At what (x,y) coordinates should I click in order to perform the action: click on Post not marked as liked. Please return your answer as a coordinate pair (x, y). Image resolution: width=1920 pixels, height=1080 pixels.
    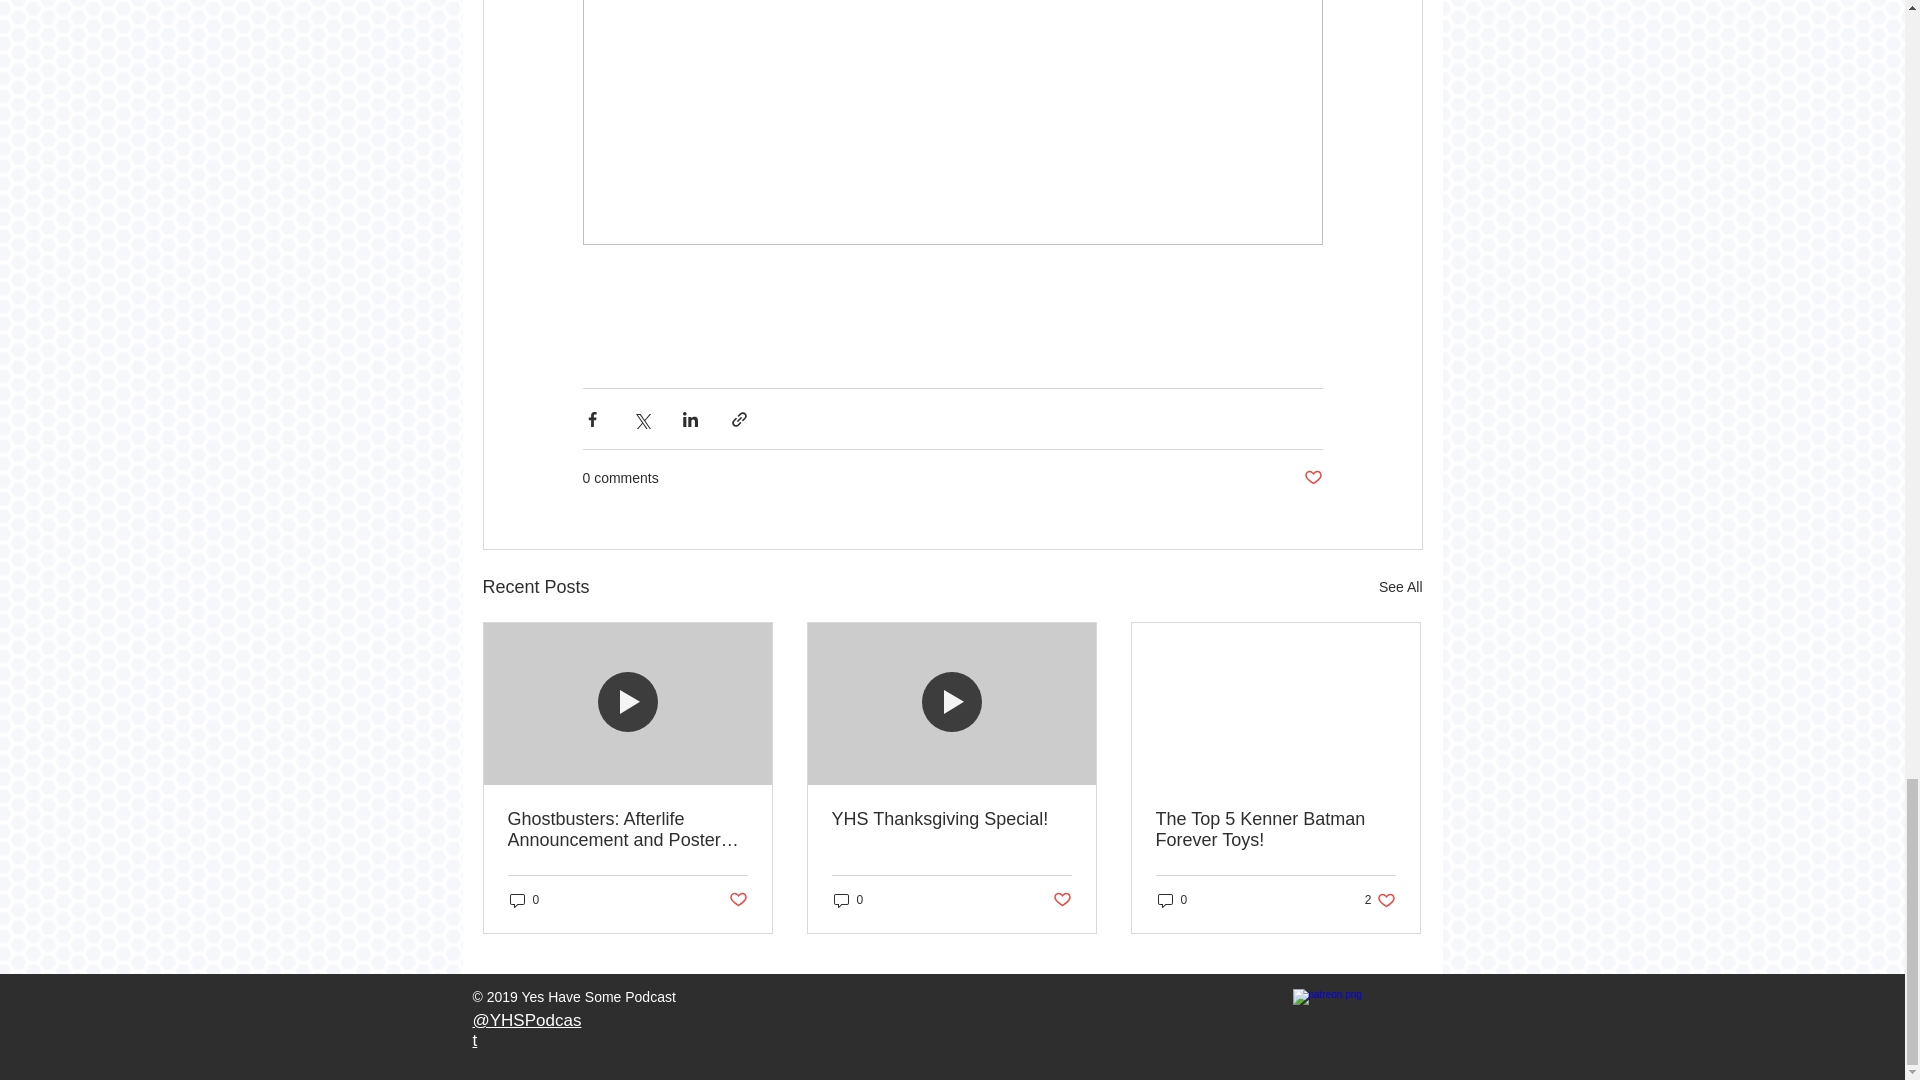
    Looking at the image, I should click on (1312, 478).